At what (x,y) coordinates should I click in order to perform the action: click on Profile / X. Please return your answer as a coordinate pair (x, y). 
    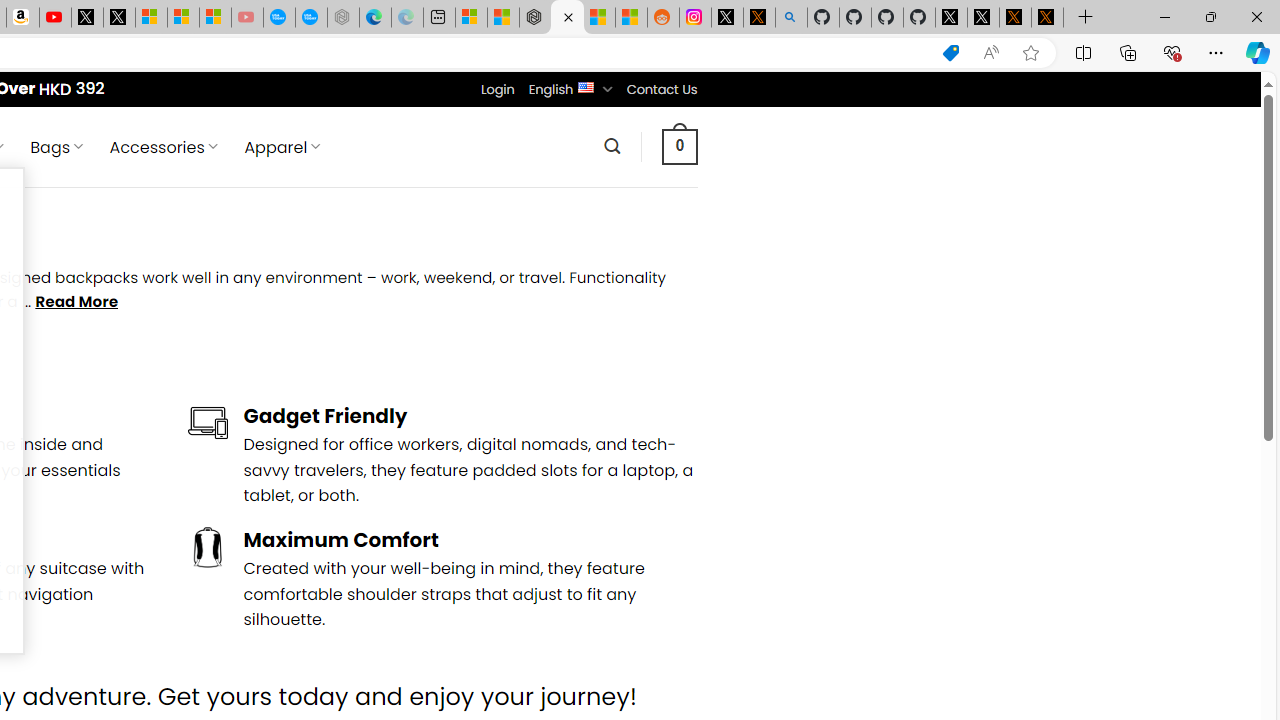
    Looking at the image, I should click on (950, 18).